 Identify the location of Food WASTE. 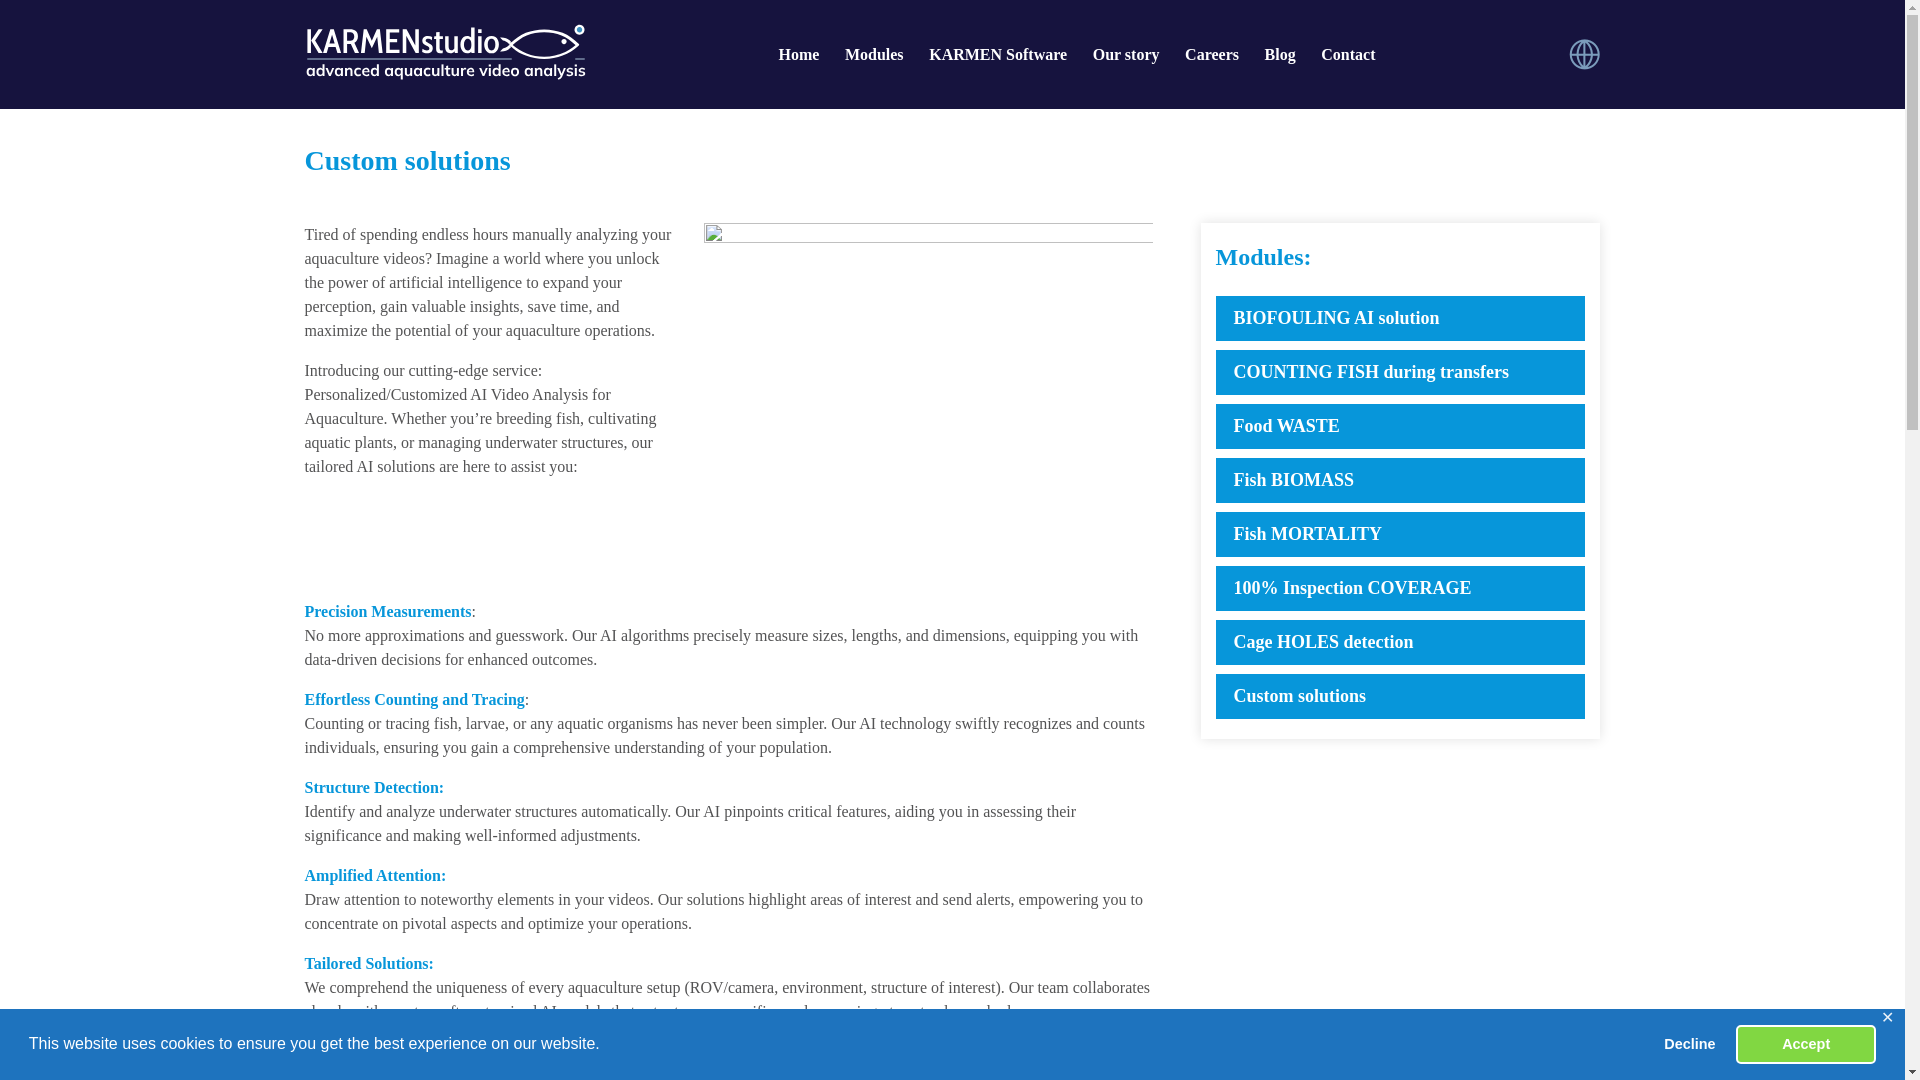
(1400, 426).